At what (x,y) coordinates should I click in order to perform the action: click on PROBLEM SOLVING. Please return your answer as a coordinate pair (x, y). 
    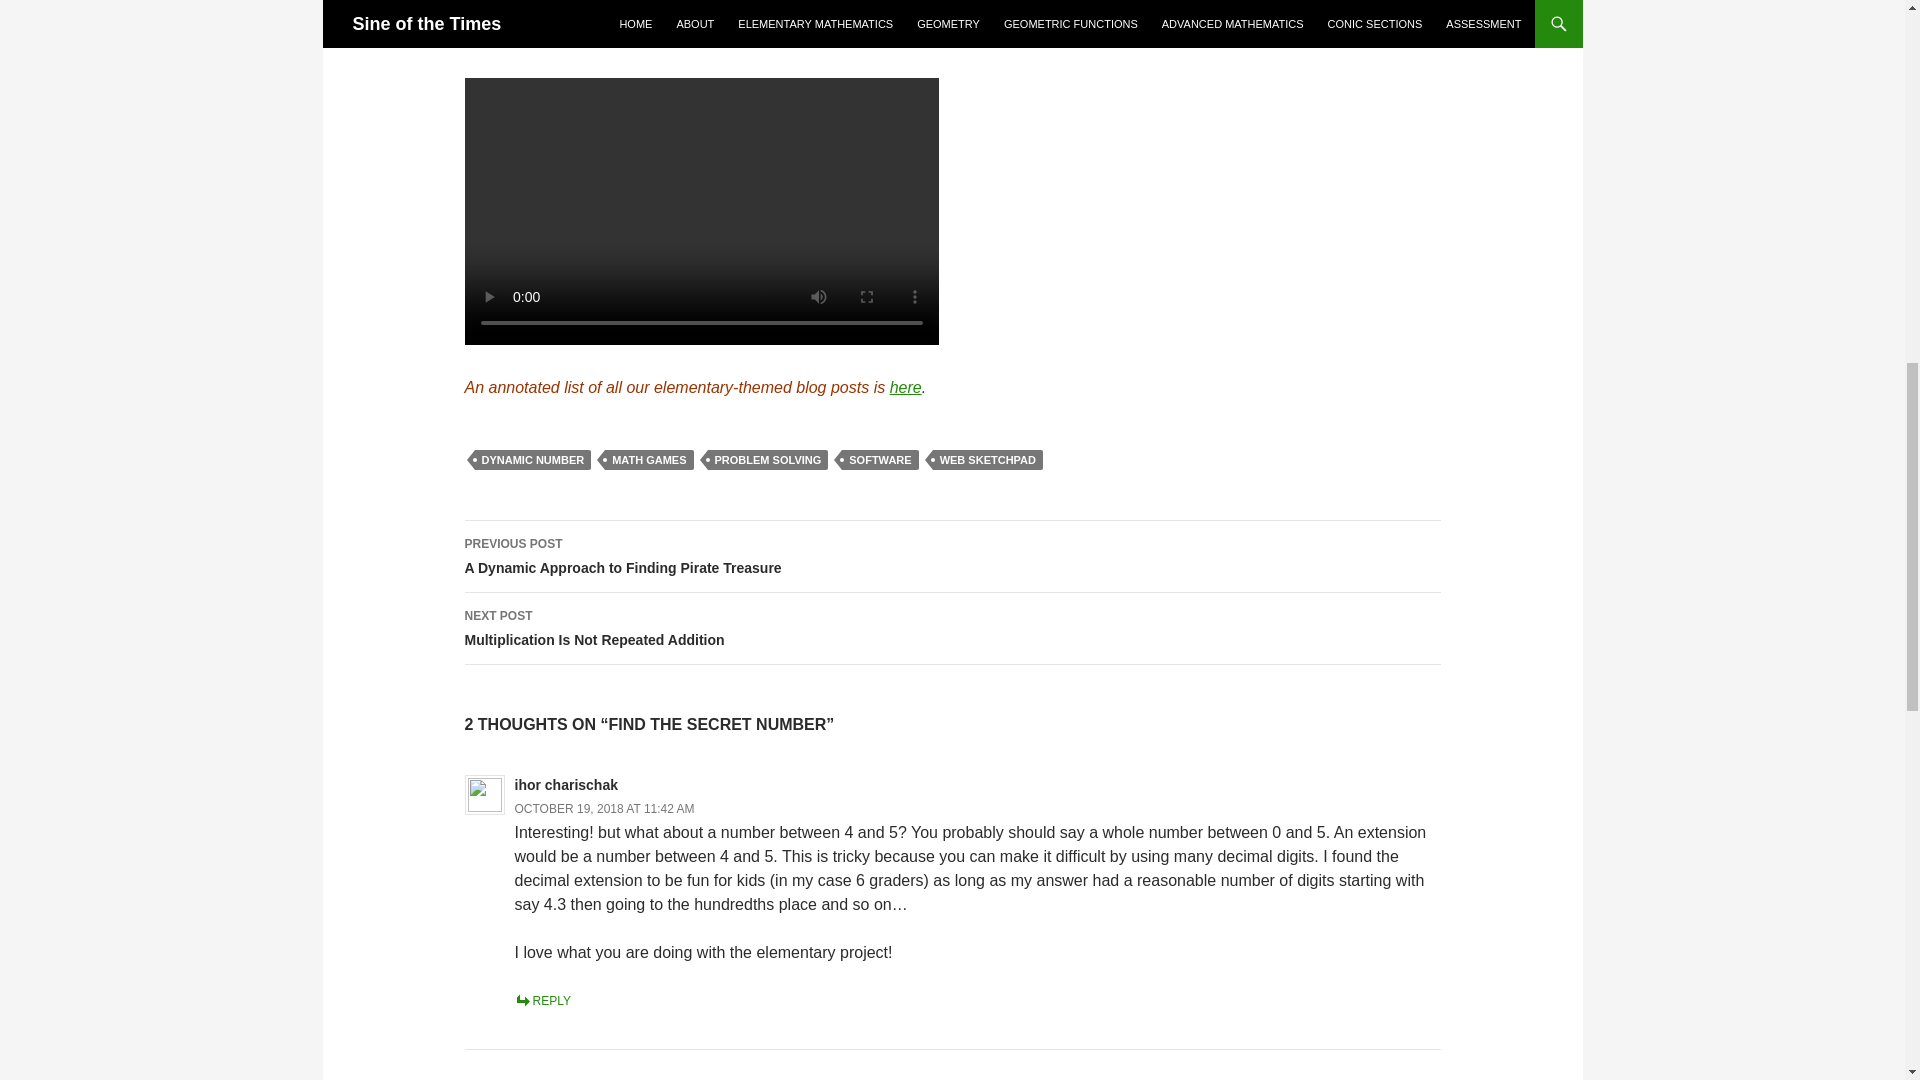
    Looking at the image, I should click on (880, 460).